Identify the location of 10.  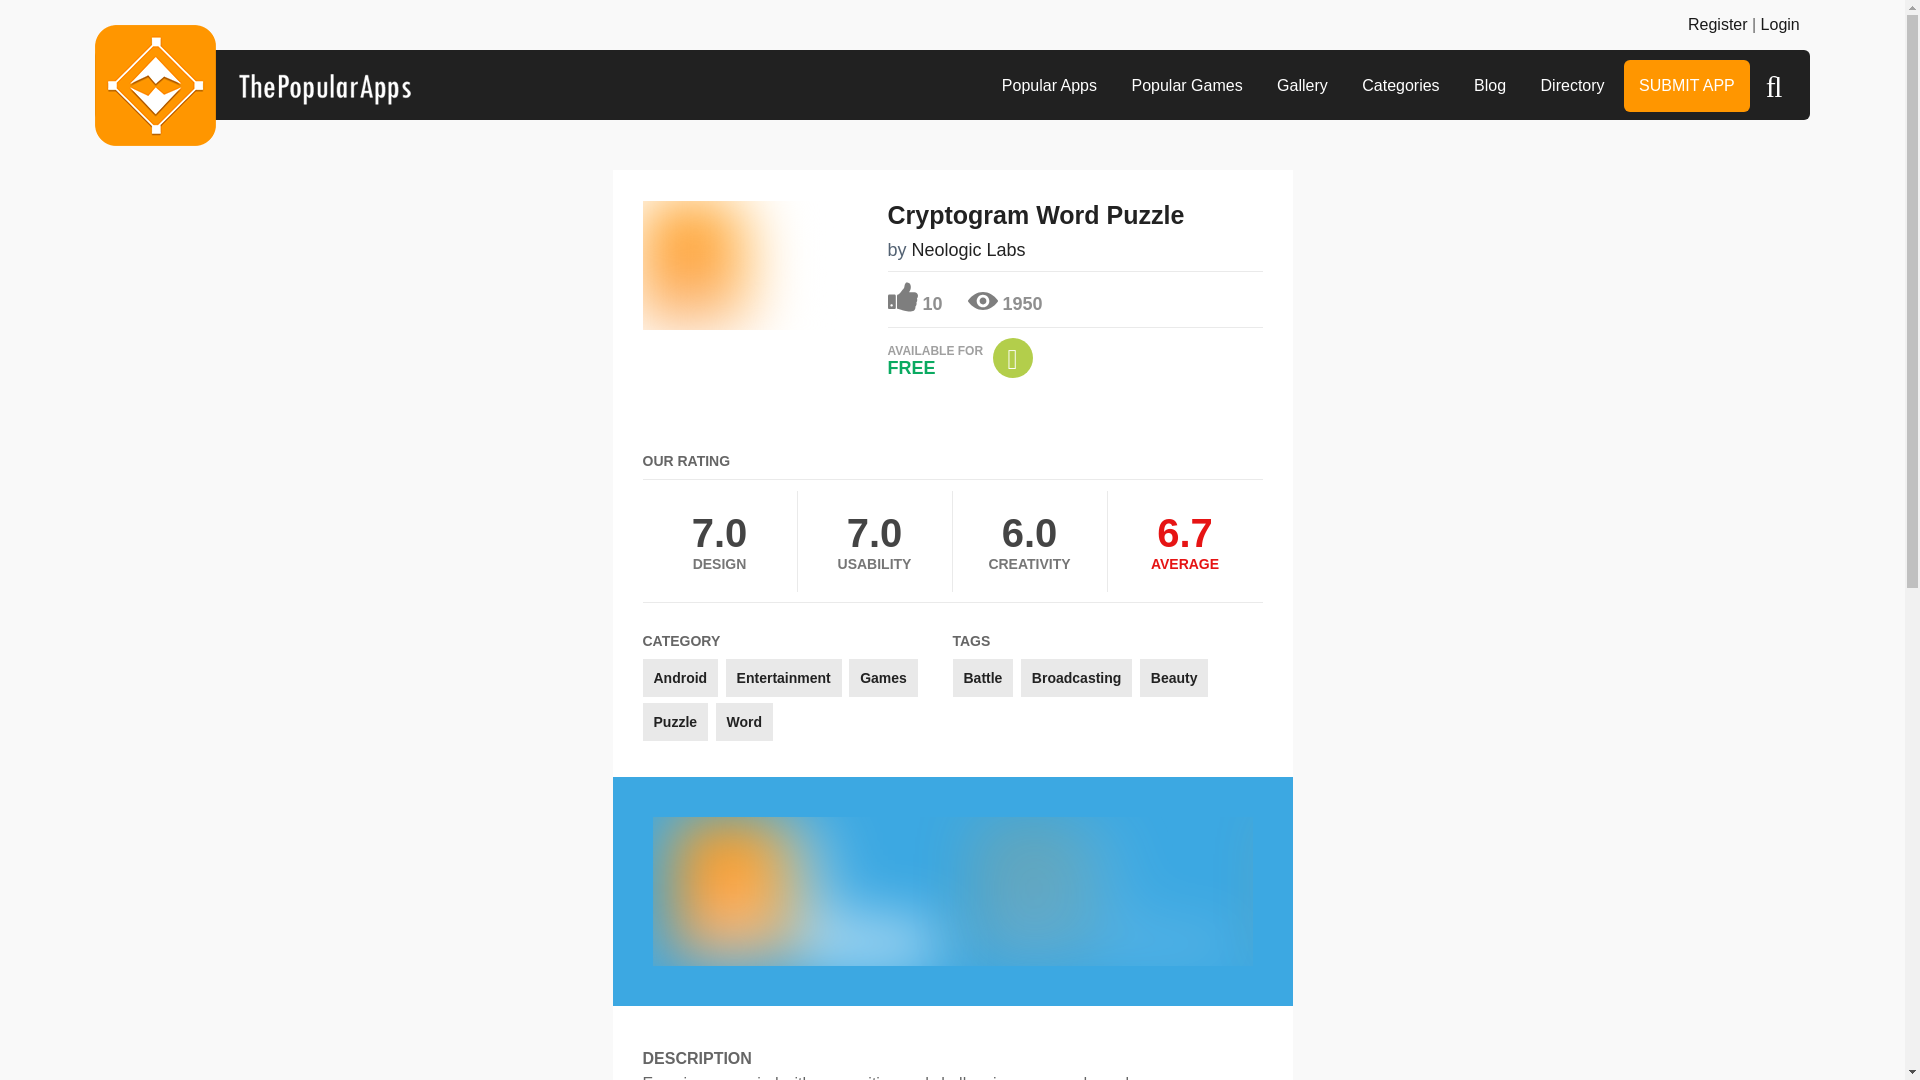
(914, 298).